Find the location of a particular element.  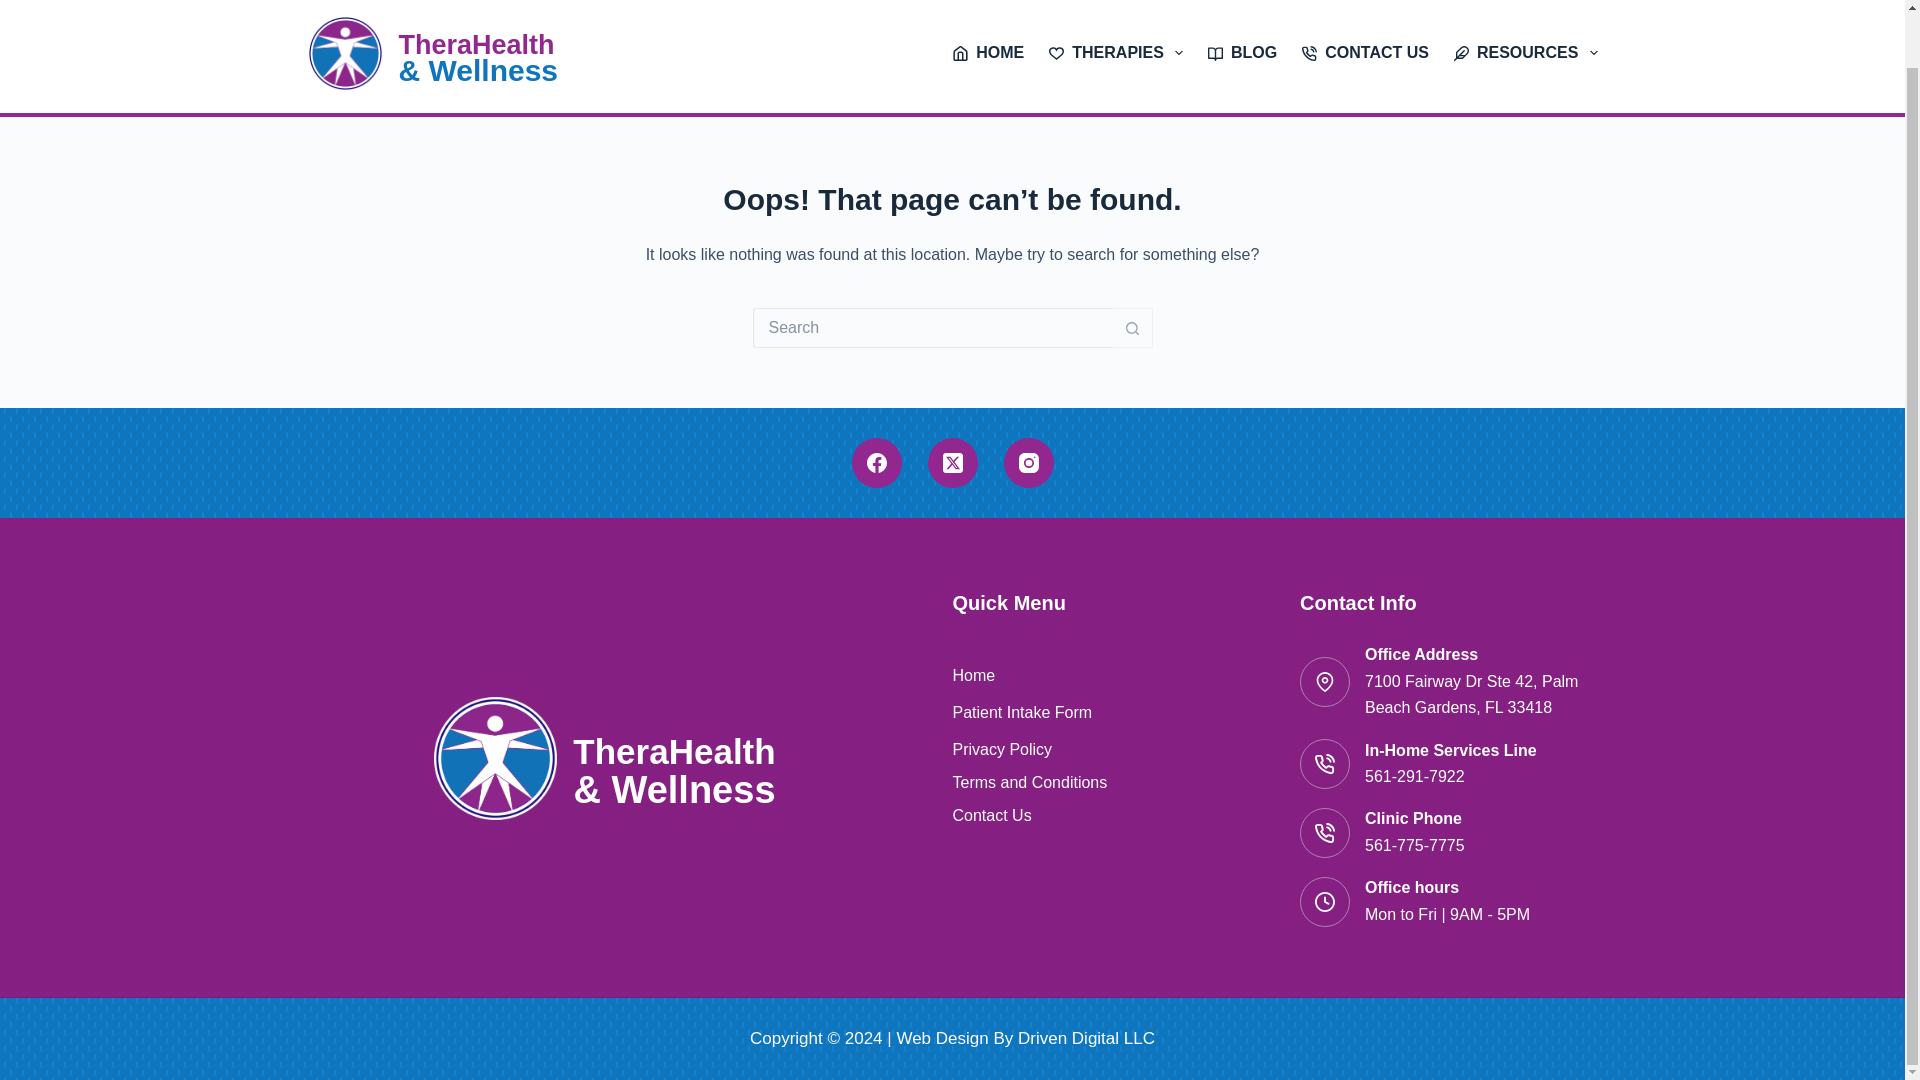

HOME is located at coordinates (988, 56).